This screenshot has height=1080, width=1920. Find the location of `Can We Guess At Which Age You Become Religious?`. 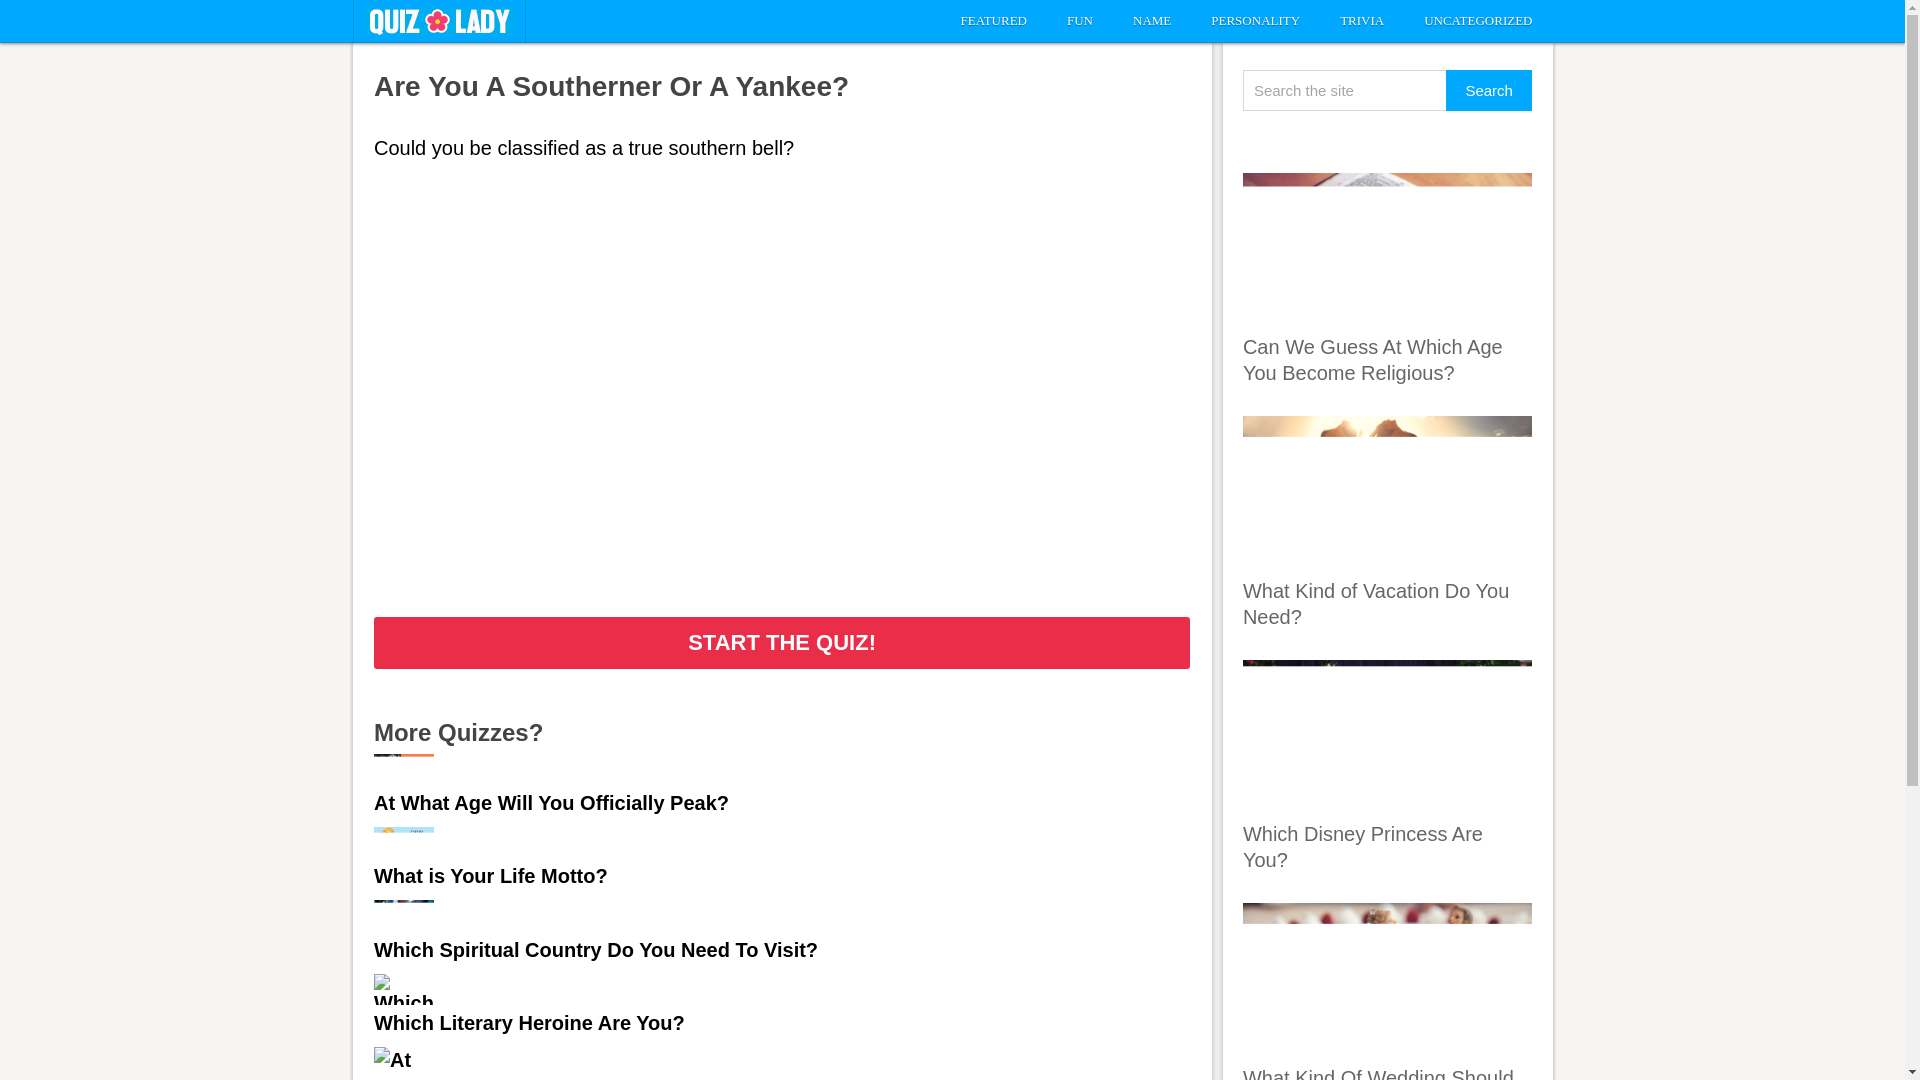

Can We Guess At Which Age You Become Religious? is located at coordinates (1387, 248).